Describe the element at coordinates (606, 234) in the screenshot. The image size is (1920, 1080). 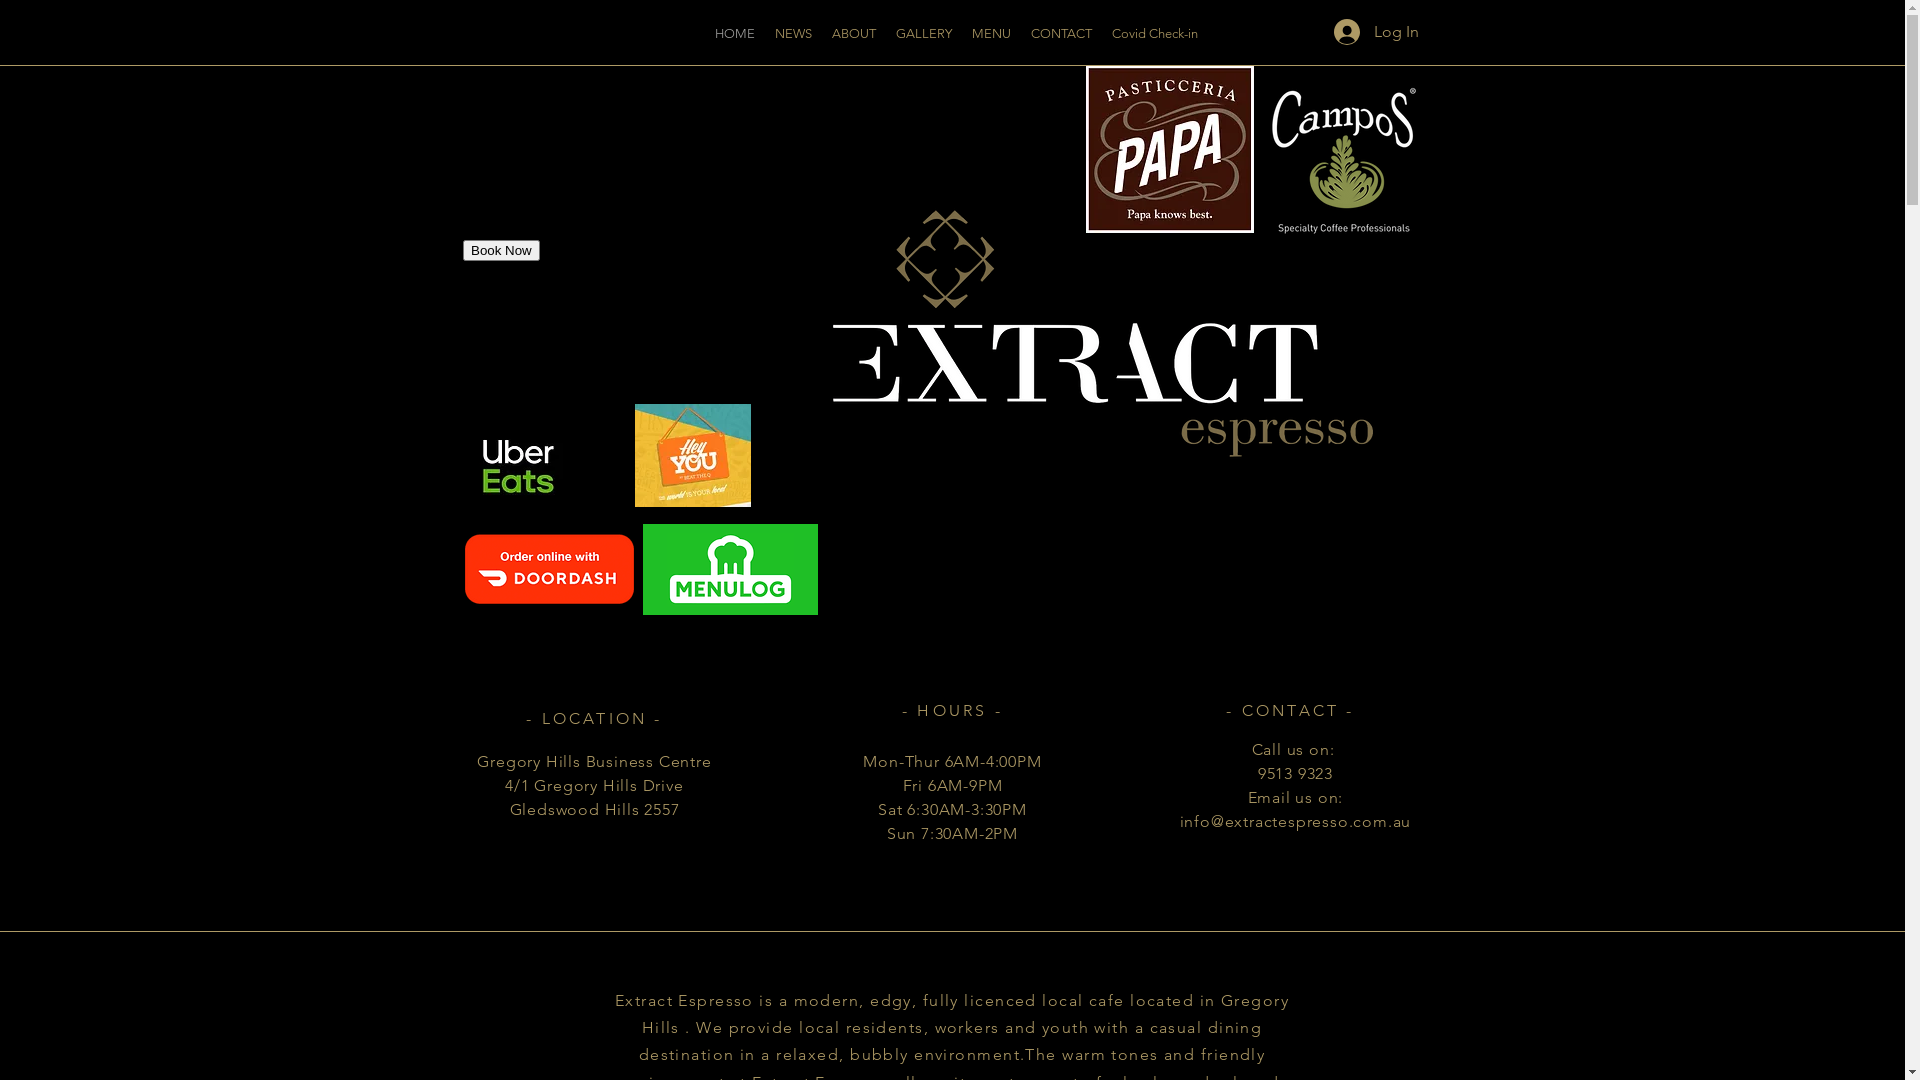
I see `Wix Reservations` at that location.